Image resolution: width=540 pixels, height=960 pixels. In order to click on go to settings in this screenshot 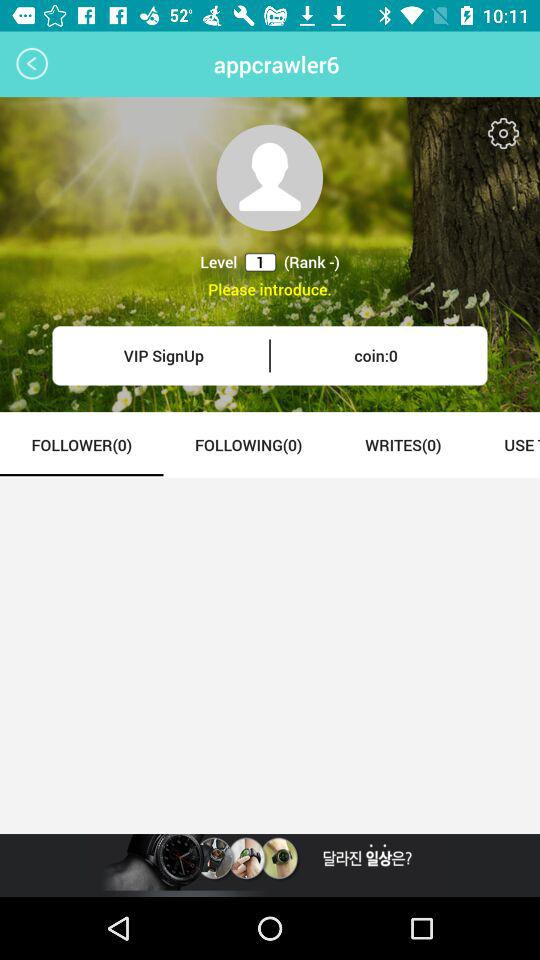, I will do `click(504, 134)`.